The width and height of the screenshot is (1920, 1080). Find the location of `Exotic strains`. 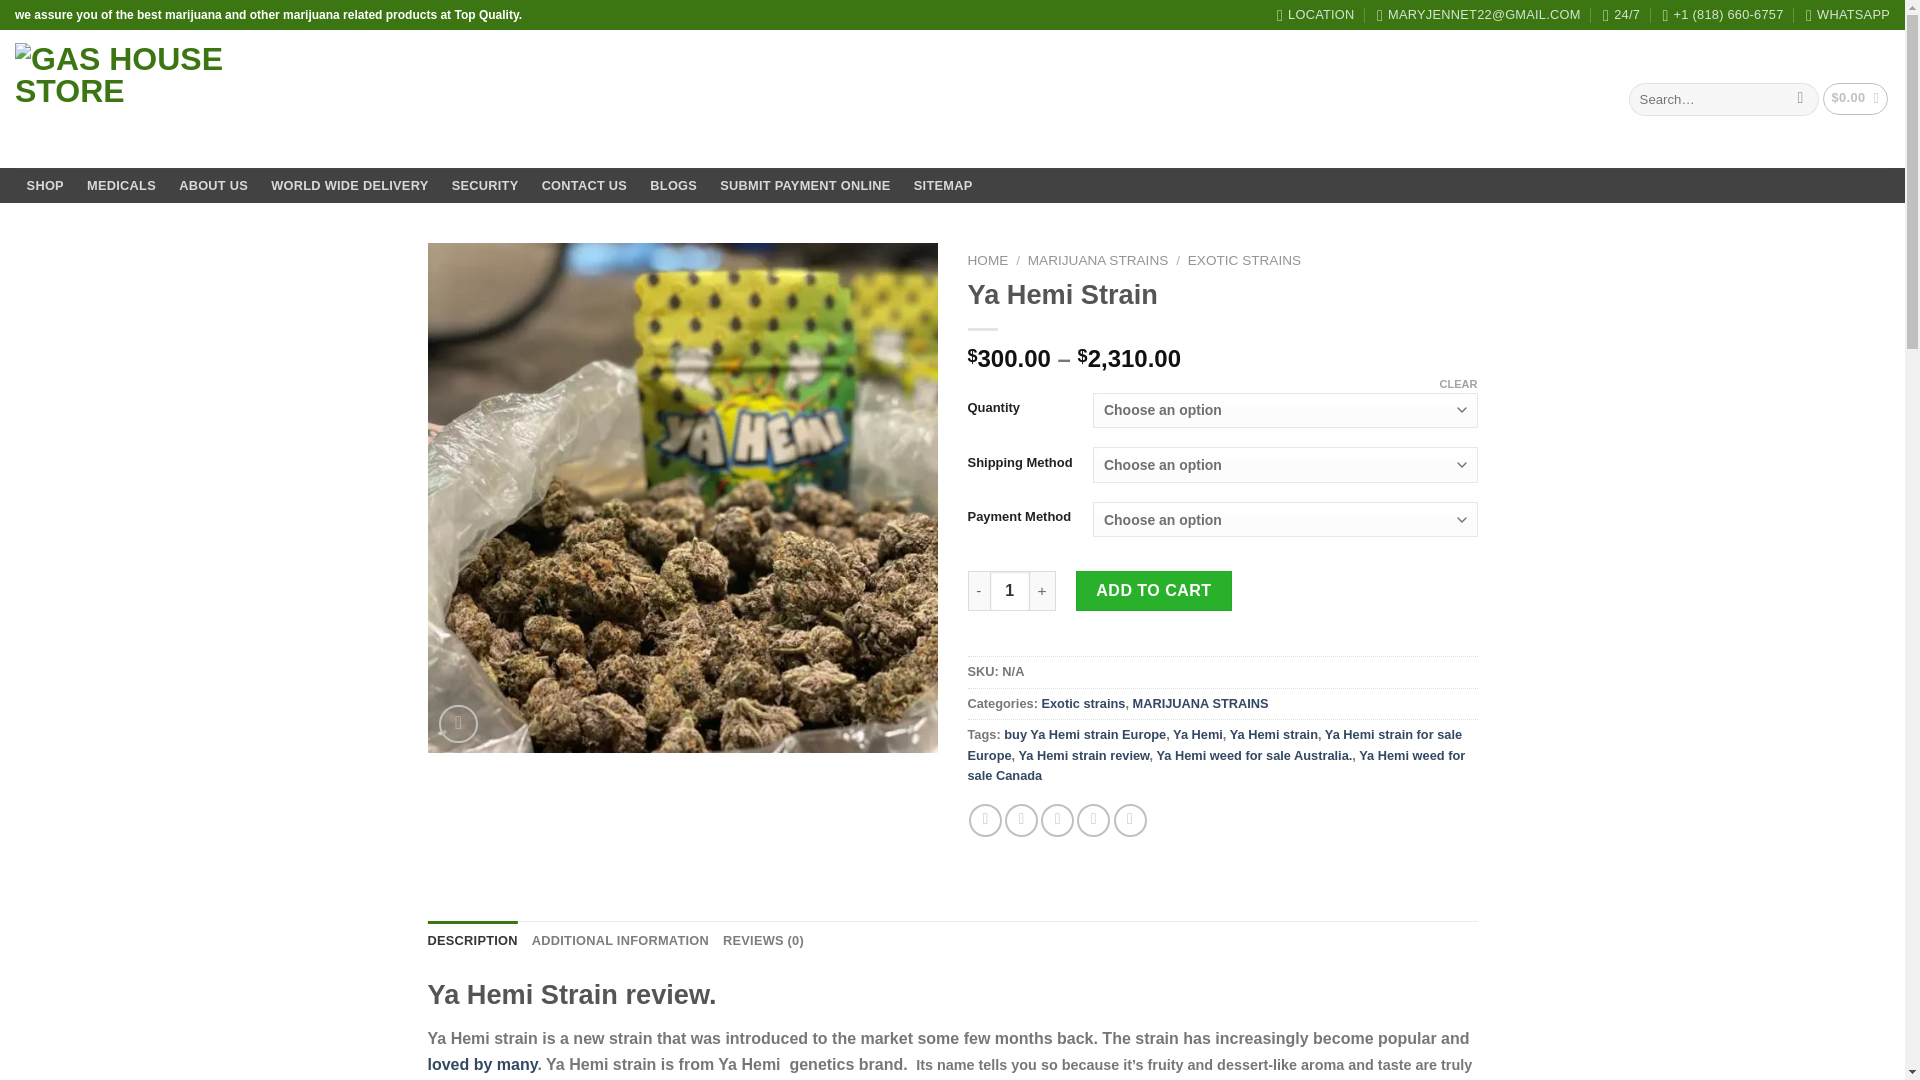

Exotic strains is located at coordinates (1082, 702).